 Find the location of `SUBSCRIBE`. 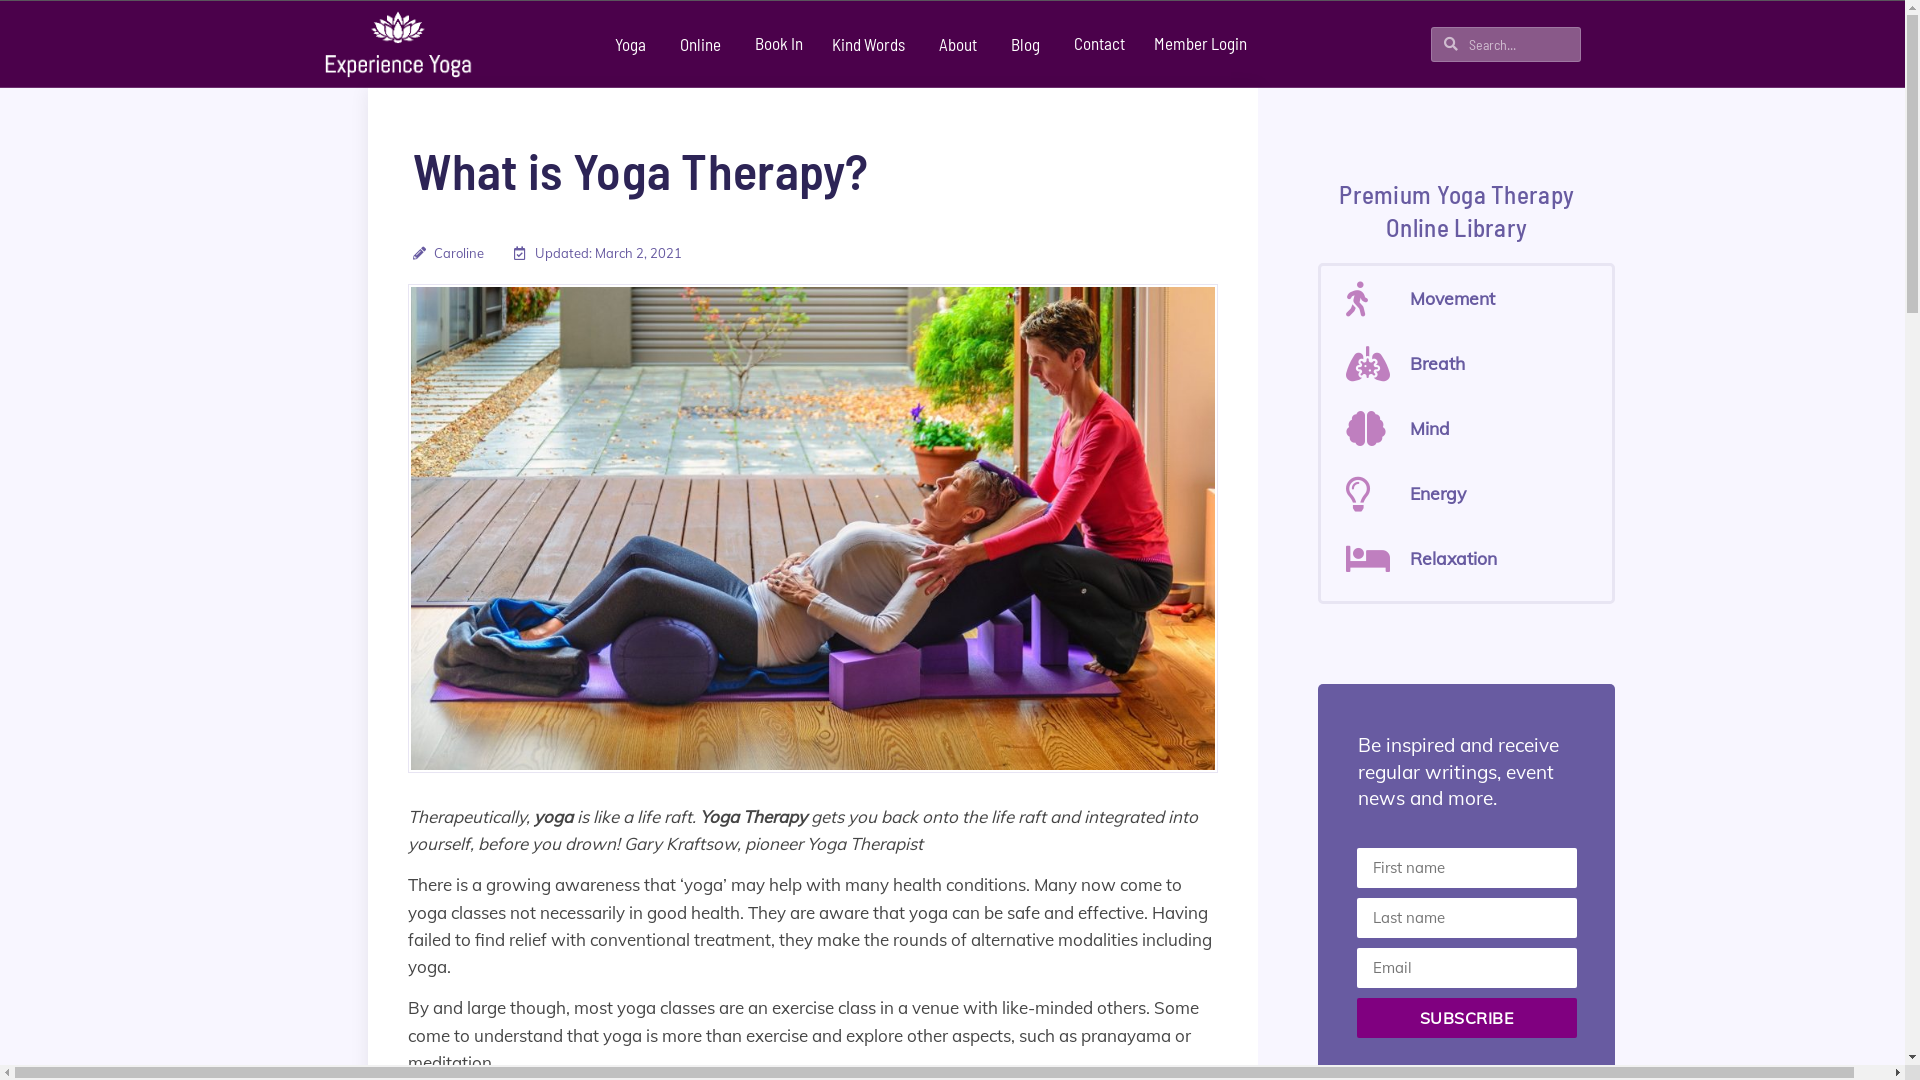

SUBSCRIBE is located at coordinates (1467, 1018).